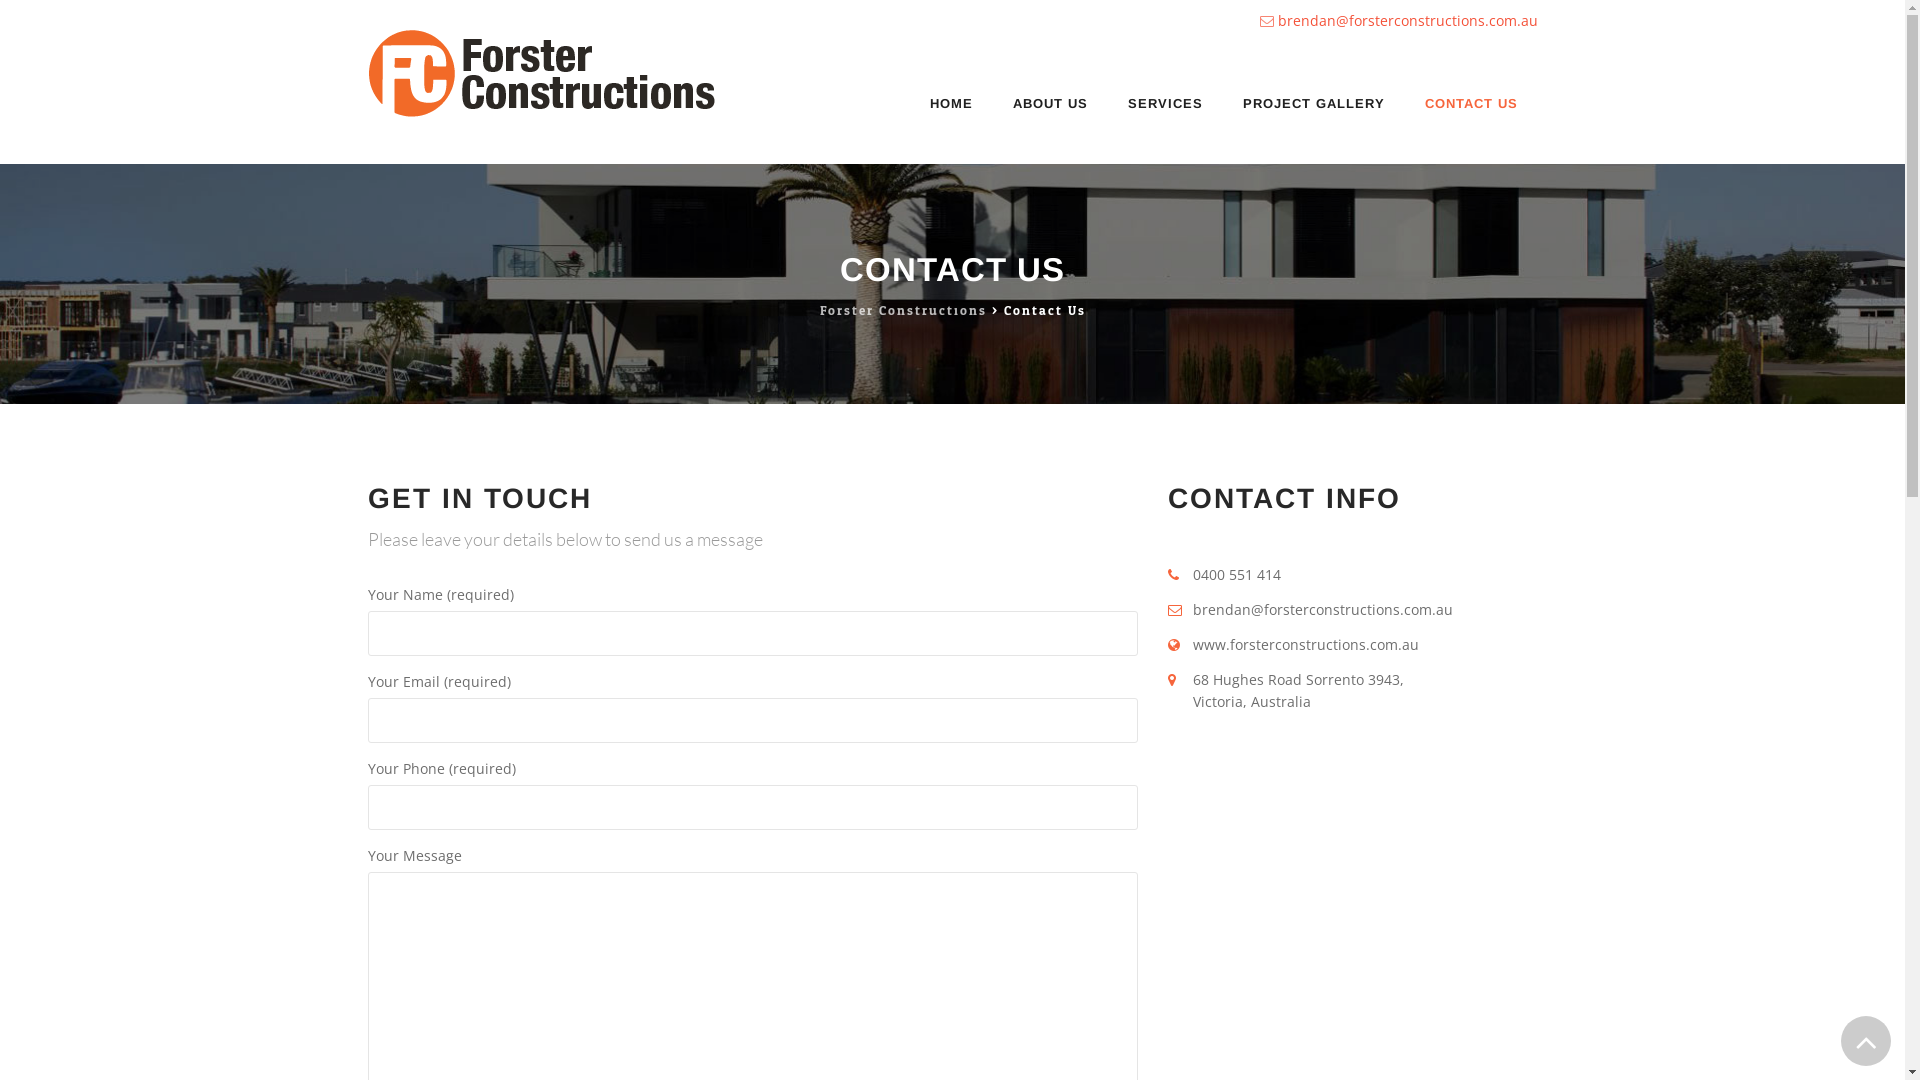 The image size is (1920, 1080). What do you see at coordinates (900, 42) in the screenshot?
I see `Skip to content` at bounding box center [900, 42].